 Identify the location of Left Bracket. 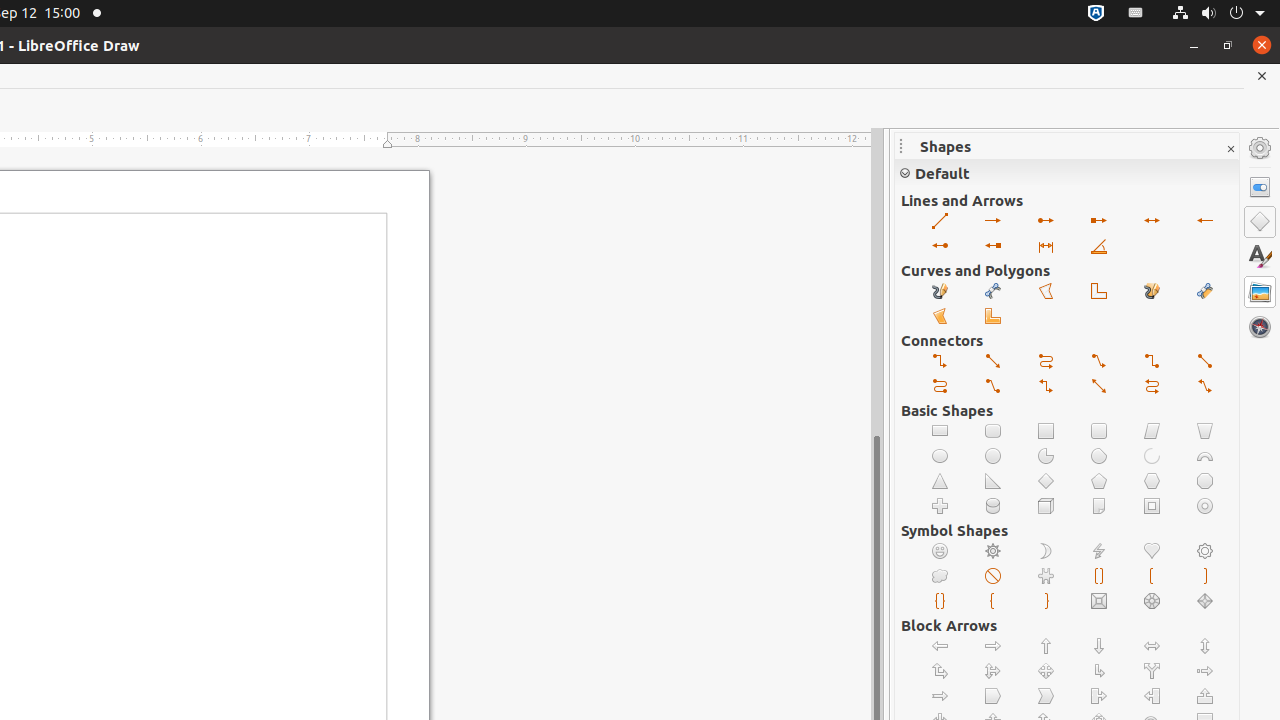
(1152, 576).